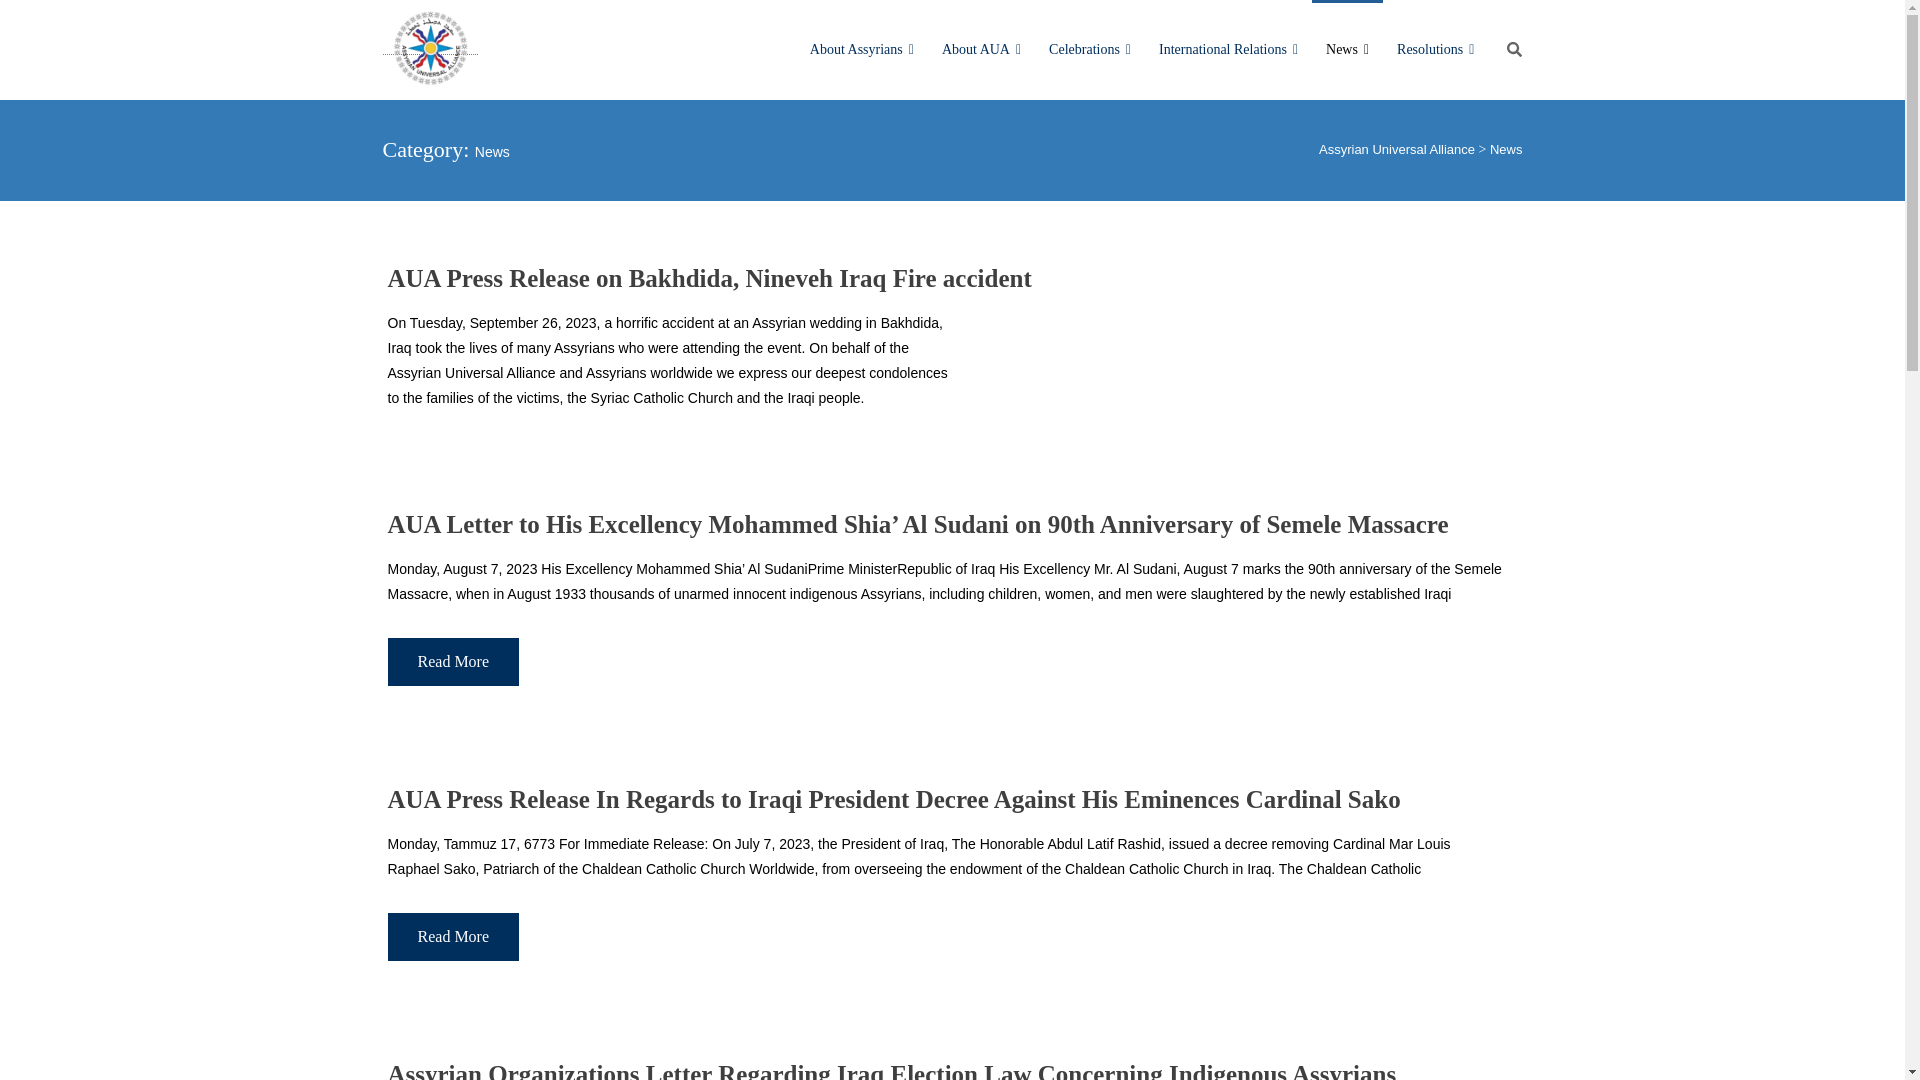  Describe the element at coordinates (862, 50) in the screenshot. I see `About Assyrians` at that location.